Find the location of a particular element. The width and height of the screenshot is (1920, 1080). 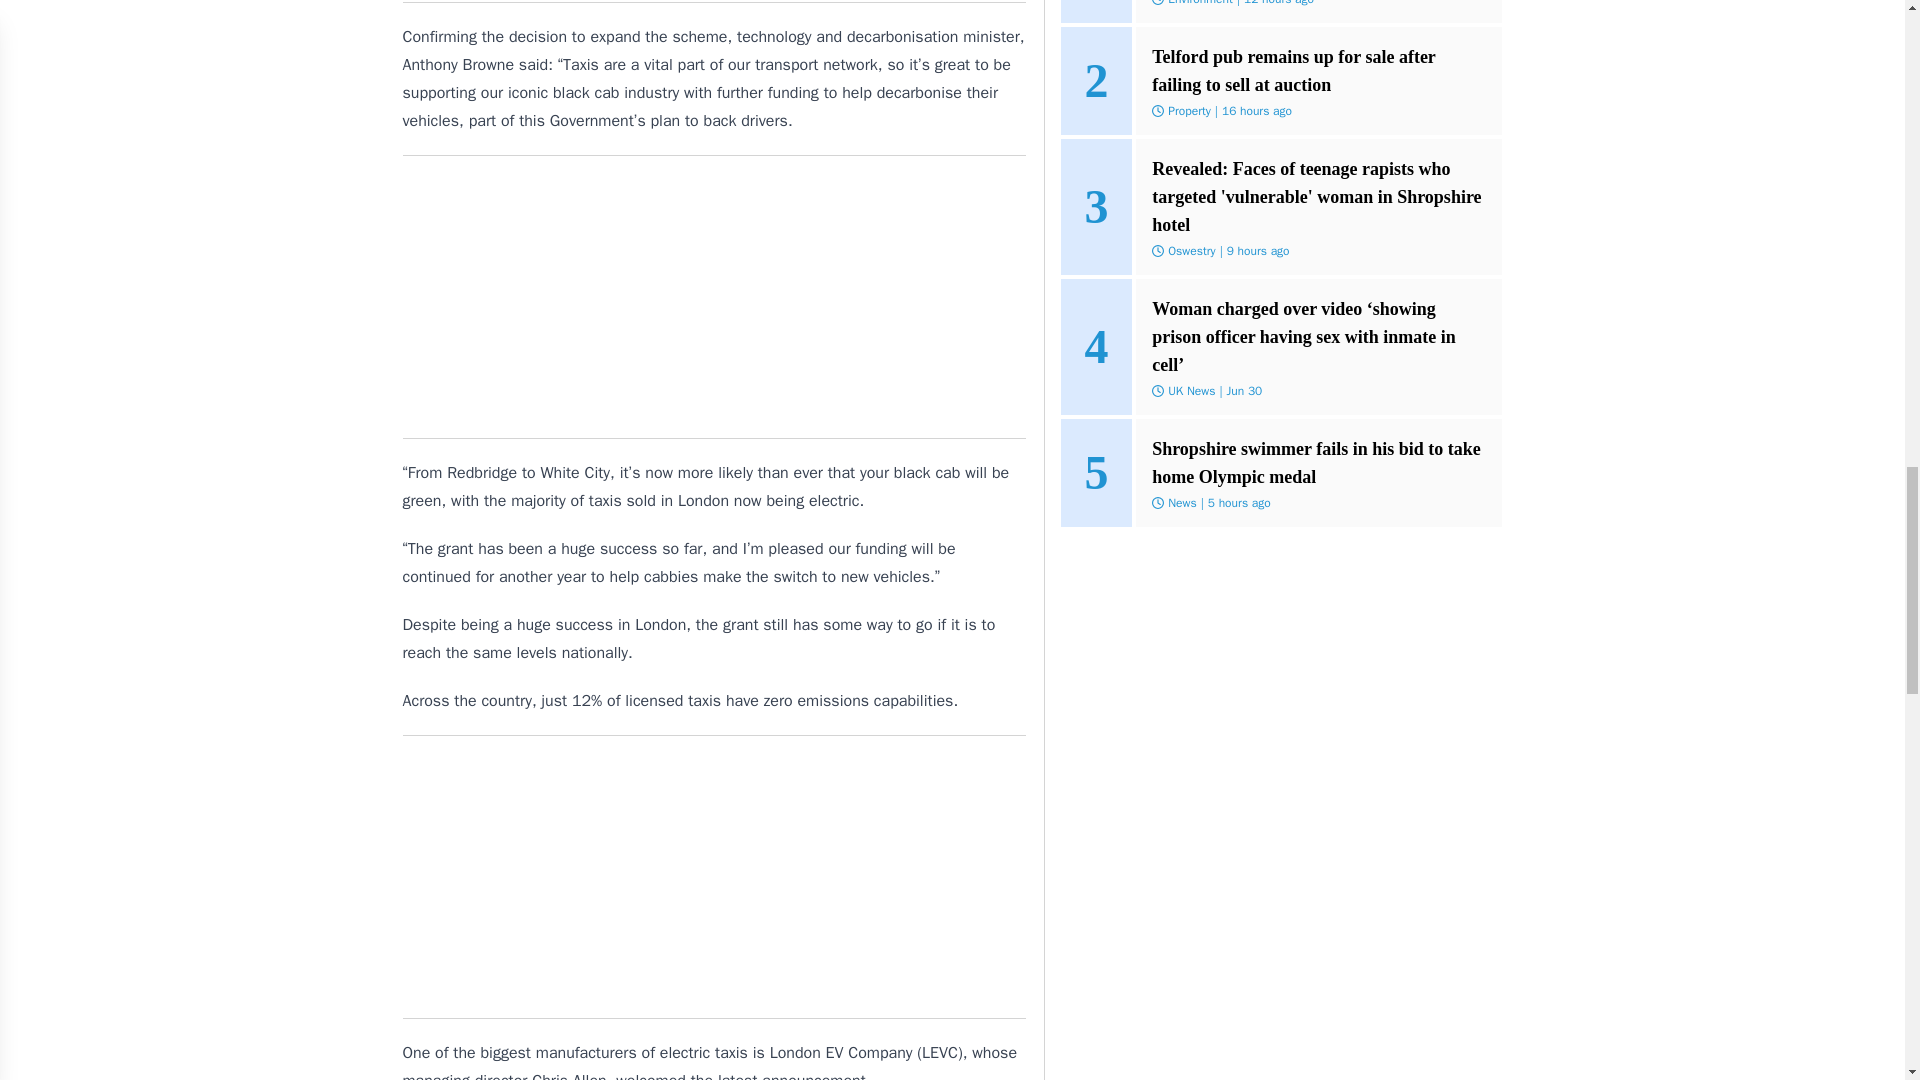

News is located at coordinates (1182, 502).